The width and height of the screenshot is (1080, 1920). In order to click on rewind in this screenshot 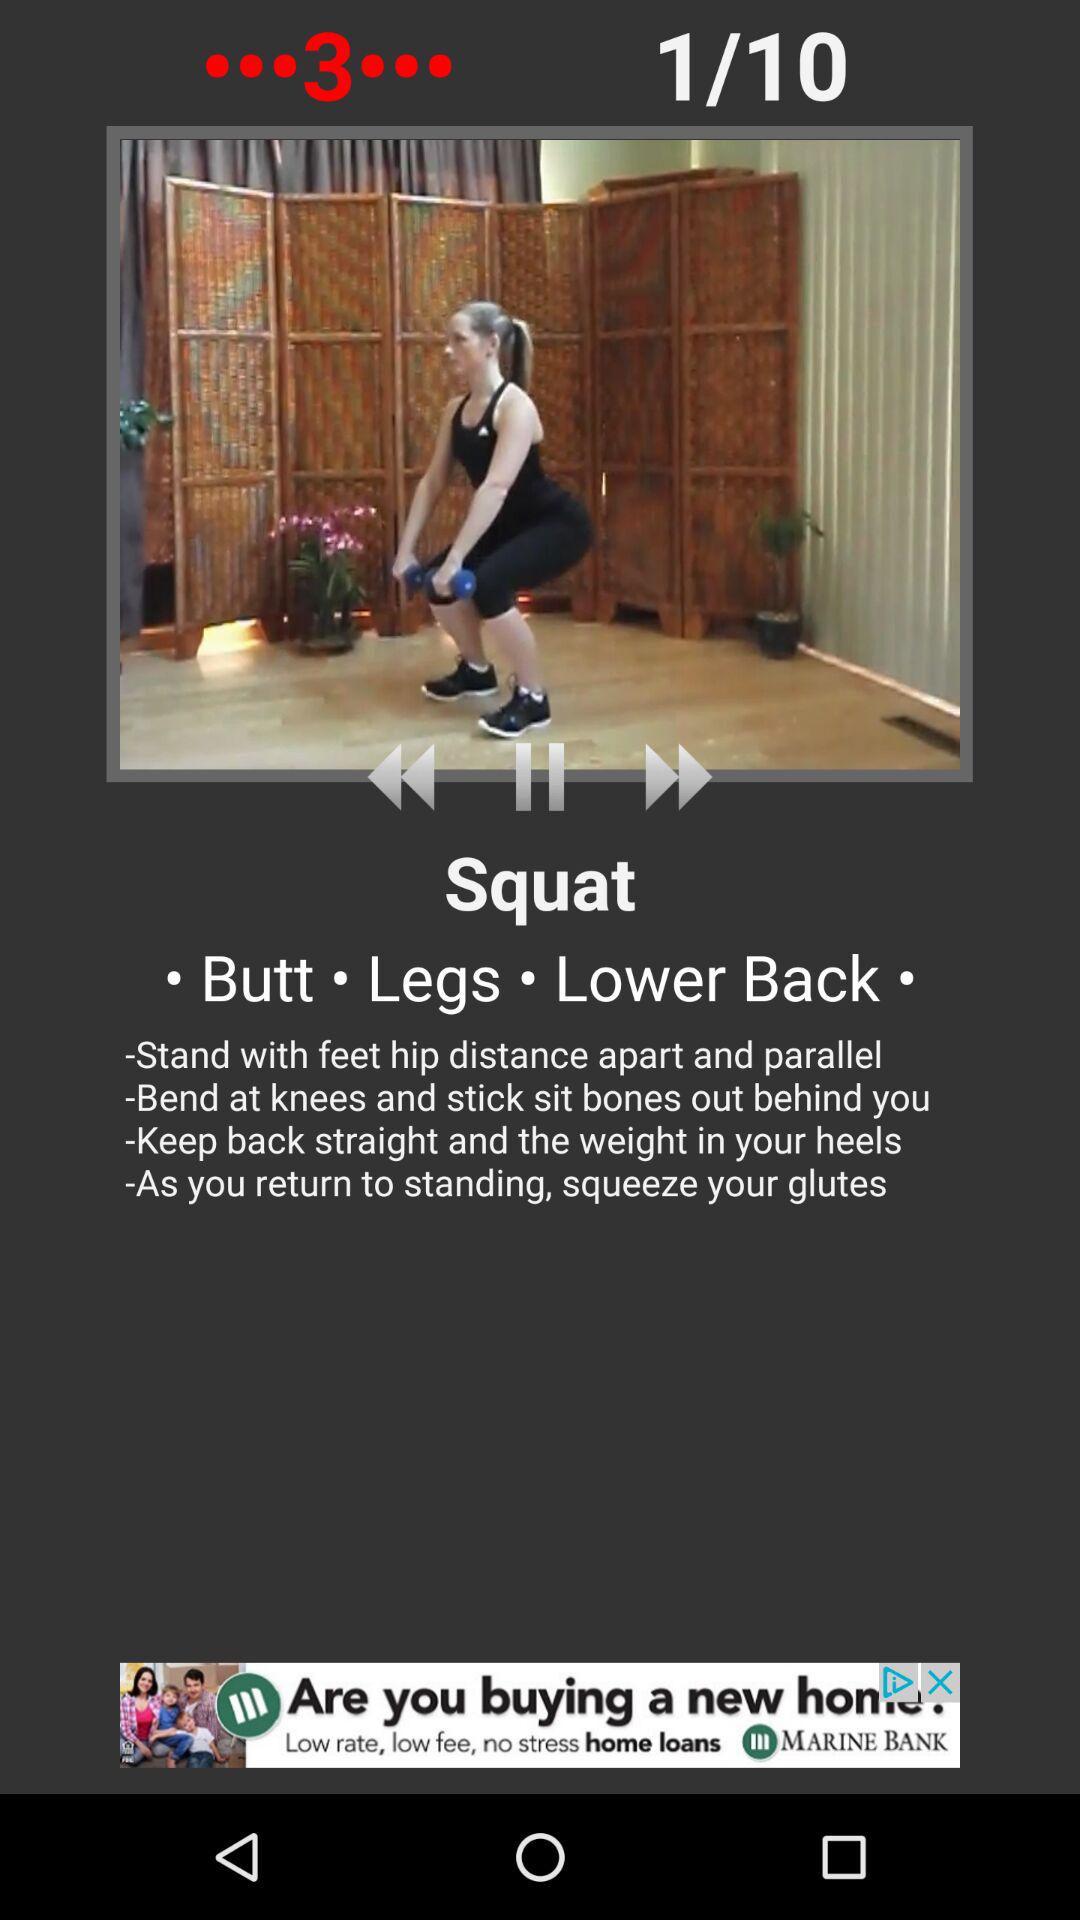, I will do `click(408, 776)`.